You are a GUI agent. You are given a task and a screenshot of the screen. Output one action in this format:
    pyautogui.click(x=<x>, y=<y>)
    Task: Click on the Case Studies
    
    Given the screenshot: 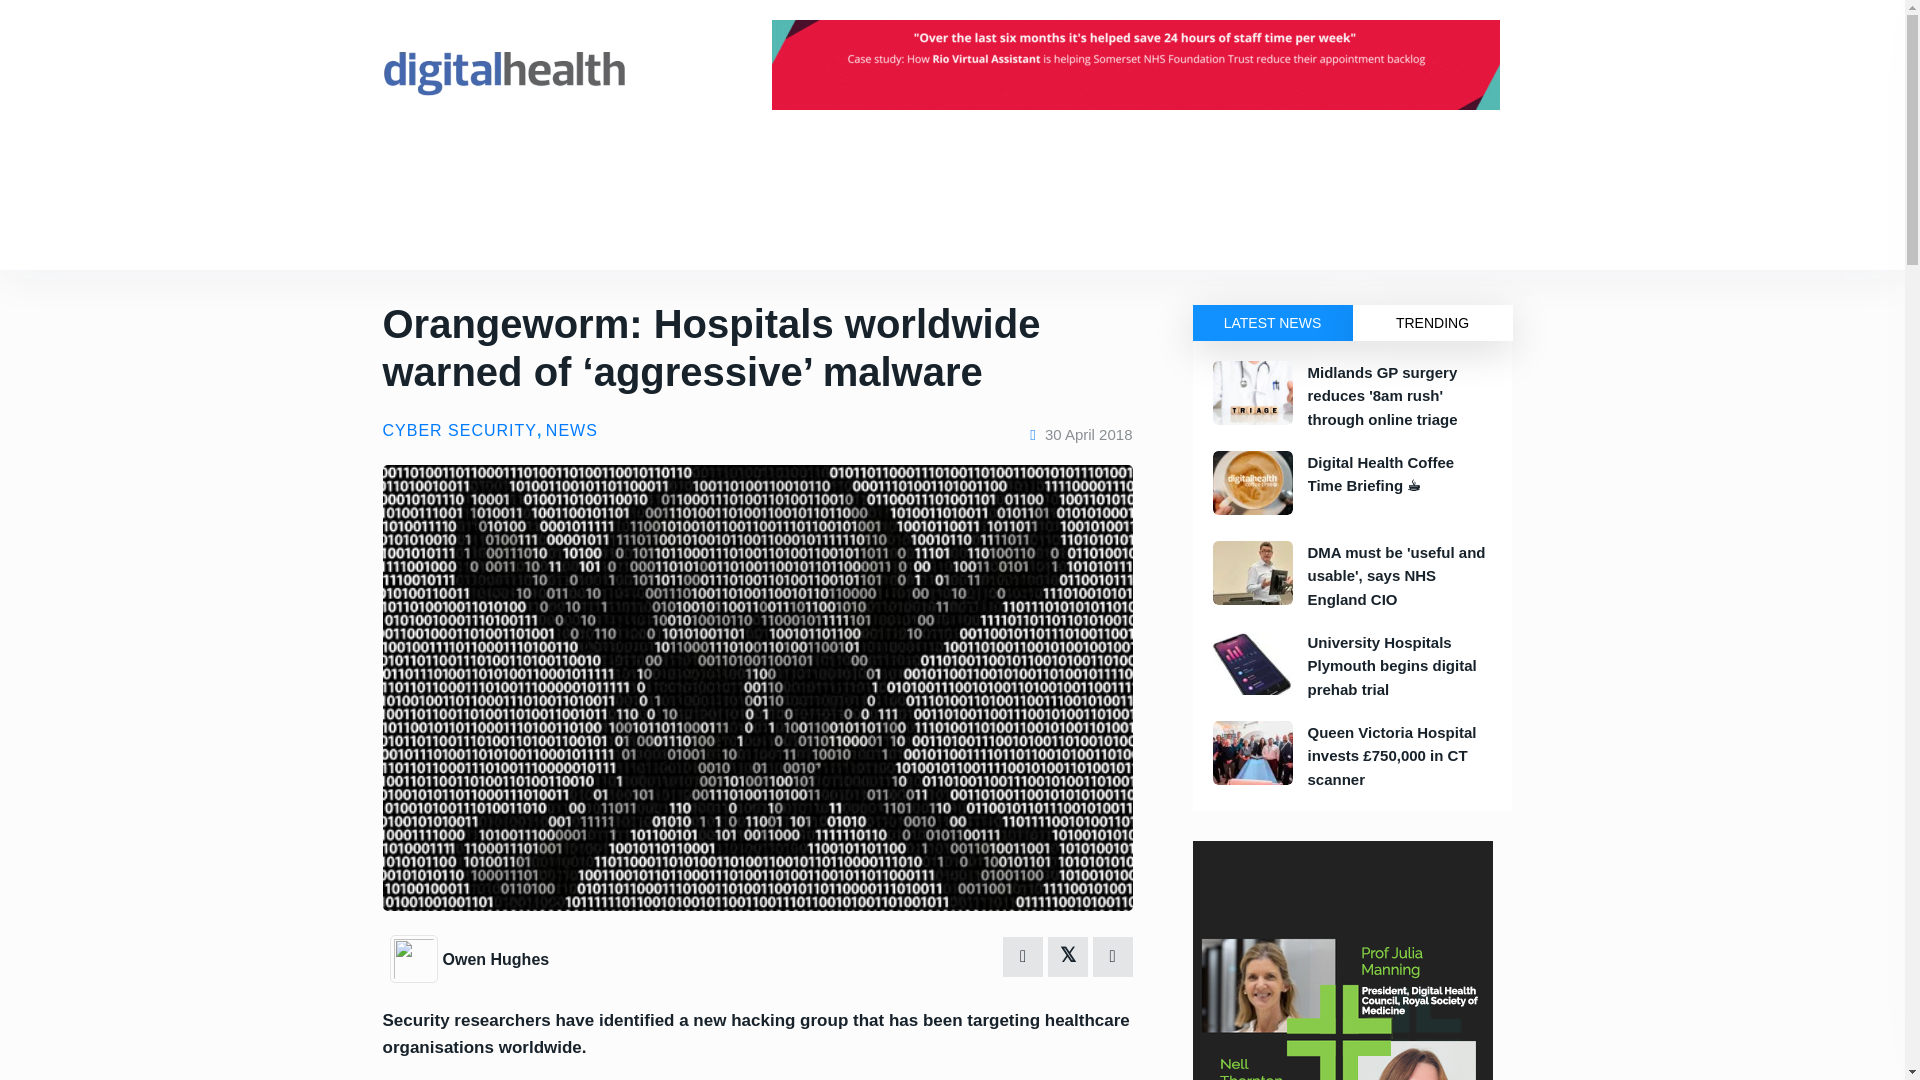 What is the action you would take?
    pyautogui.click(x=569, y=234)
    